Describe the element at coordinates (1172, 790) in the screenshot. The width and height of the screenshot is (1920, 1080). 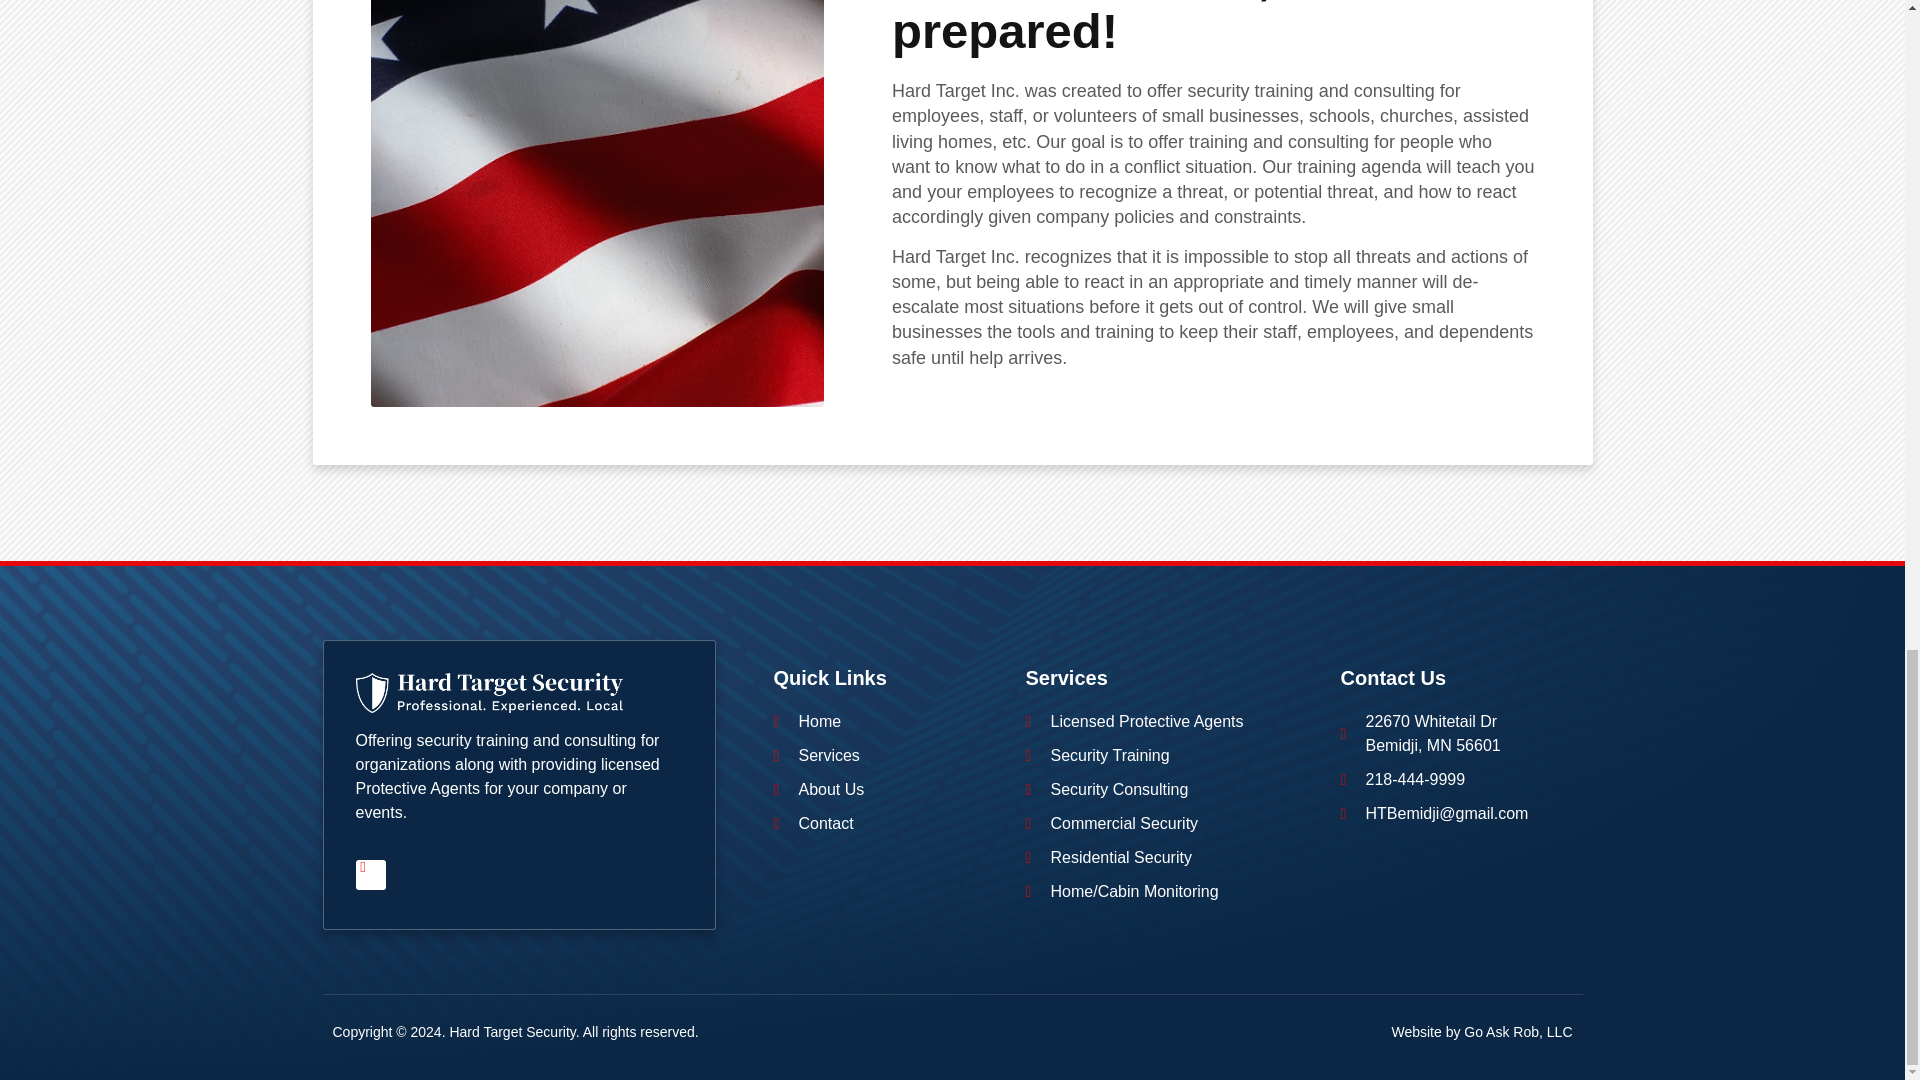
I see `Security Consulting` at that location.